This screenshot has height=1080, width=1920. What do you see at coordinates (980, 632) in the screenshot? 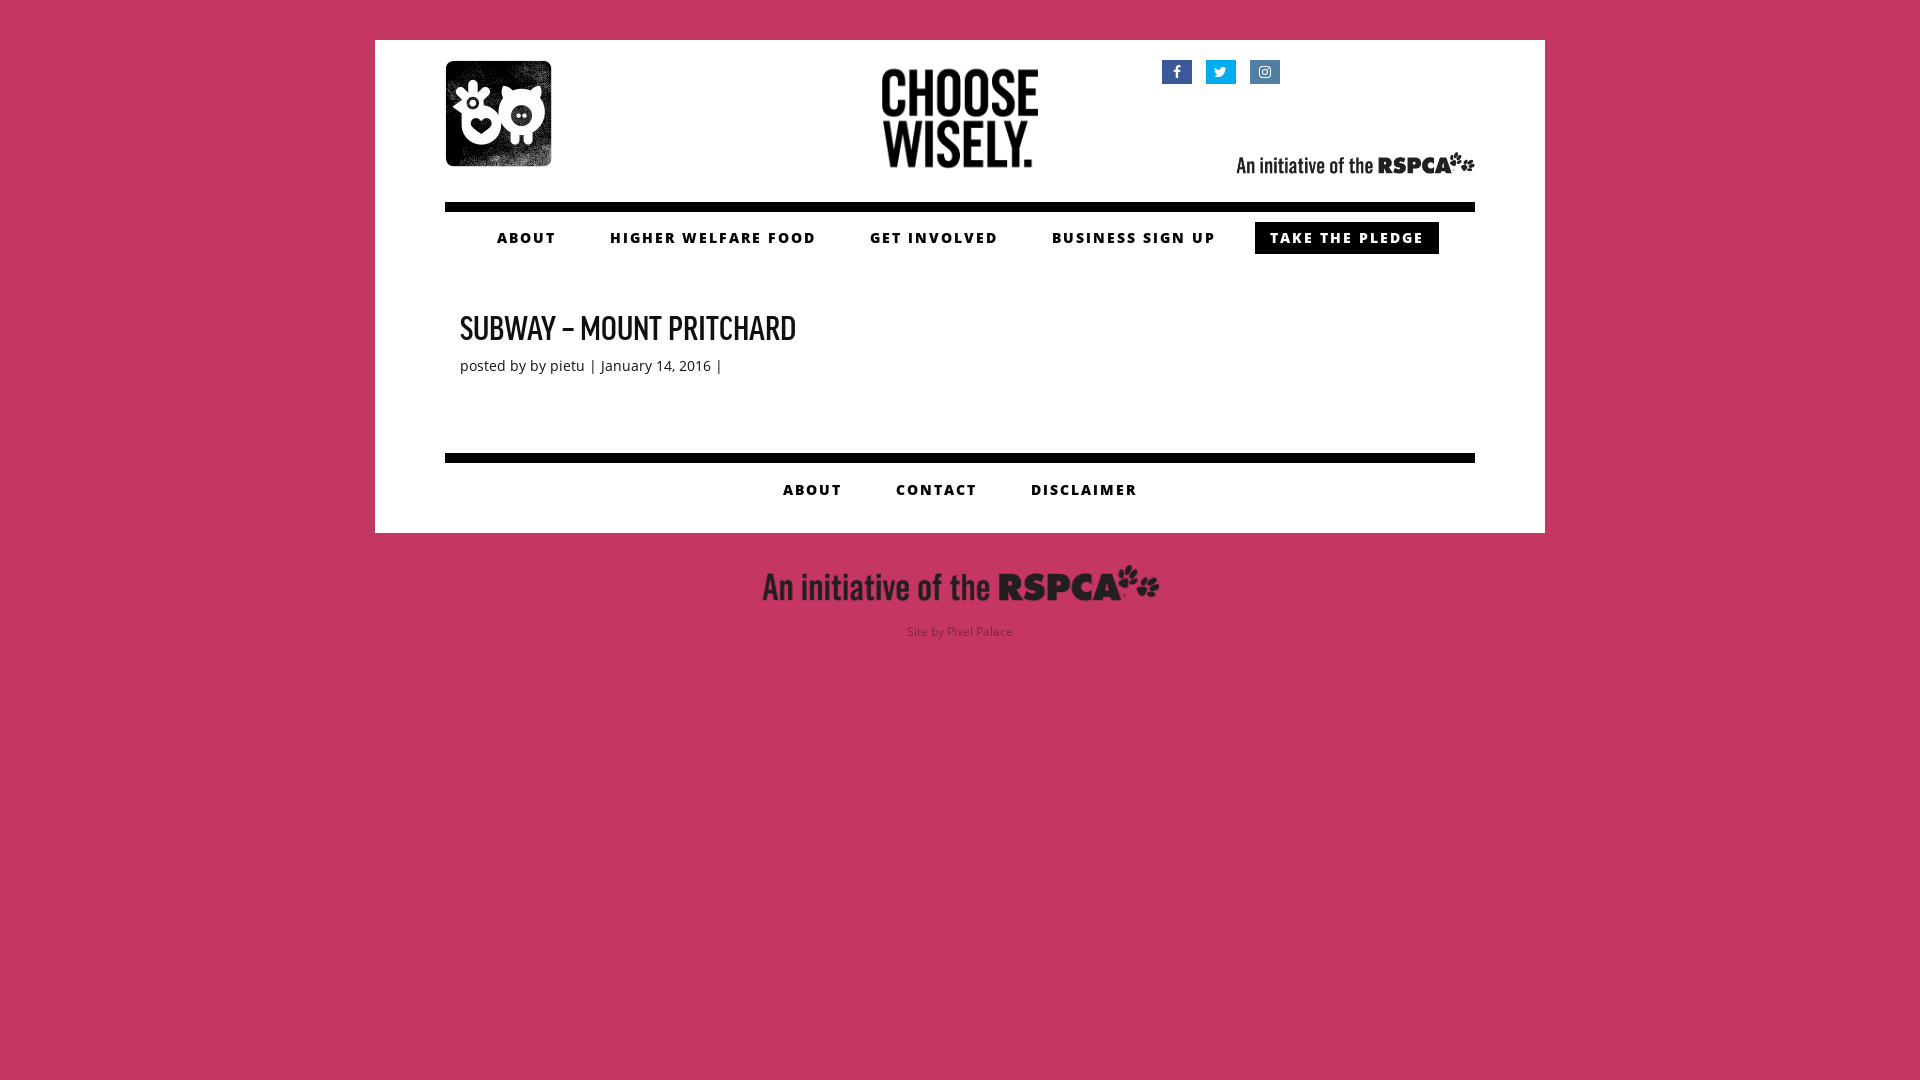
I see `Pixel Palace` at bounding box center [980, 632].